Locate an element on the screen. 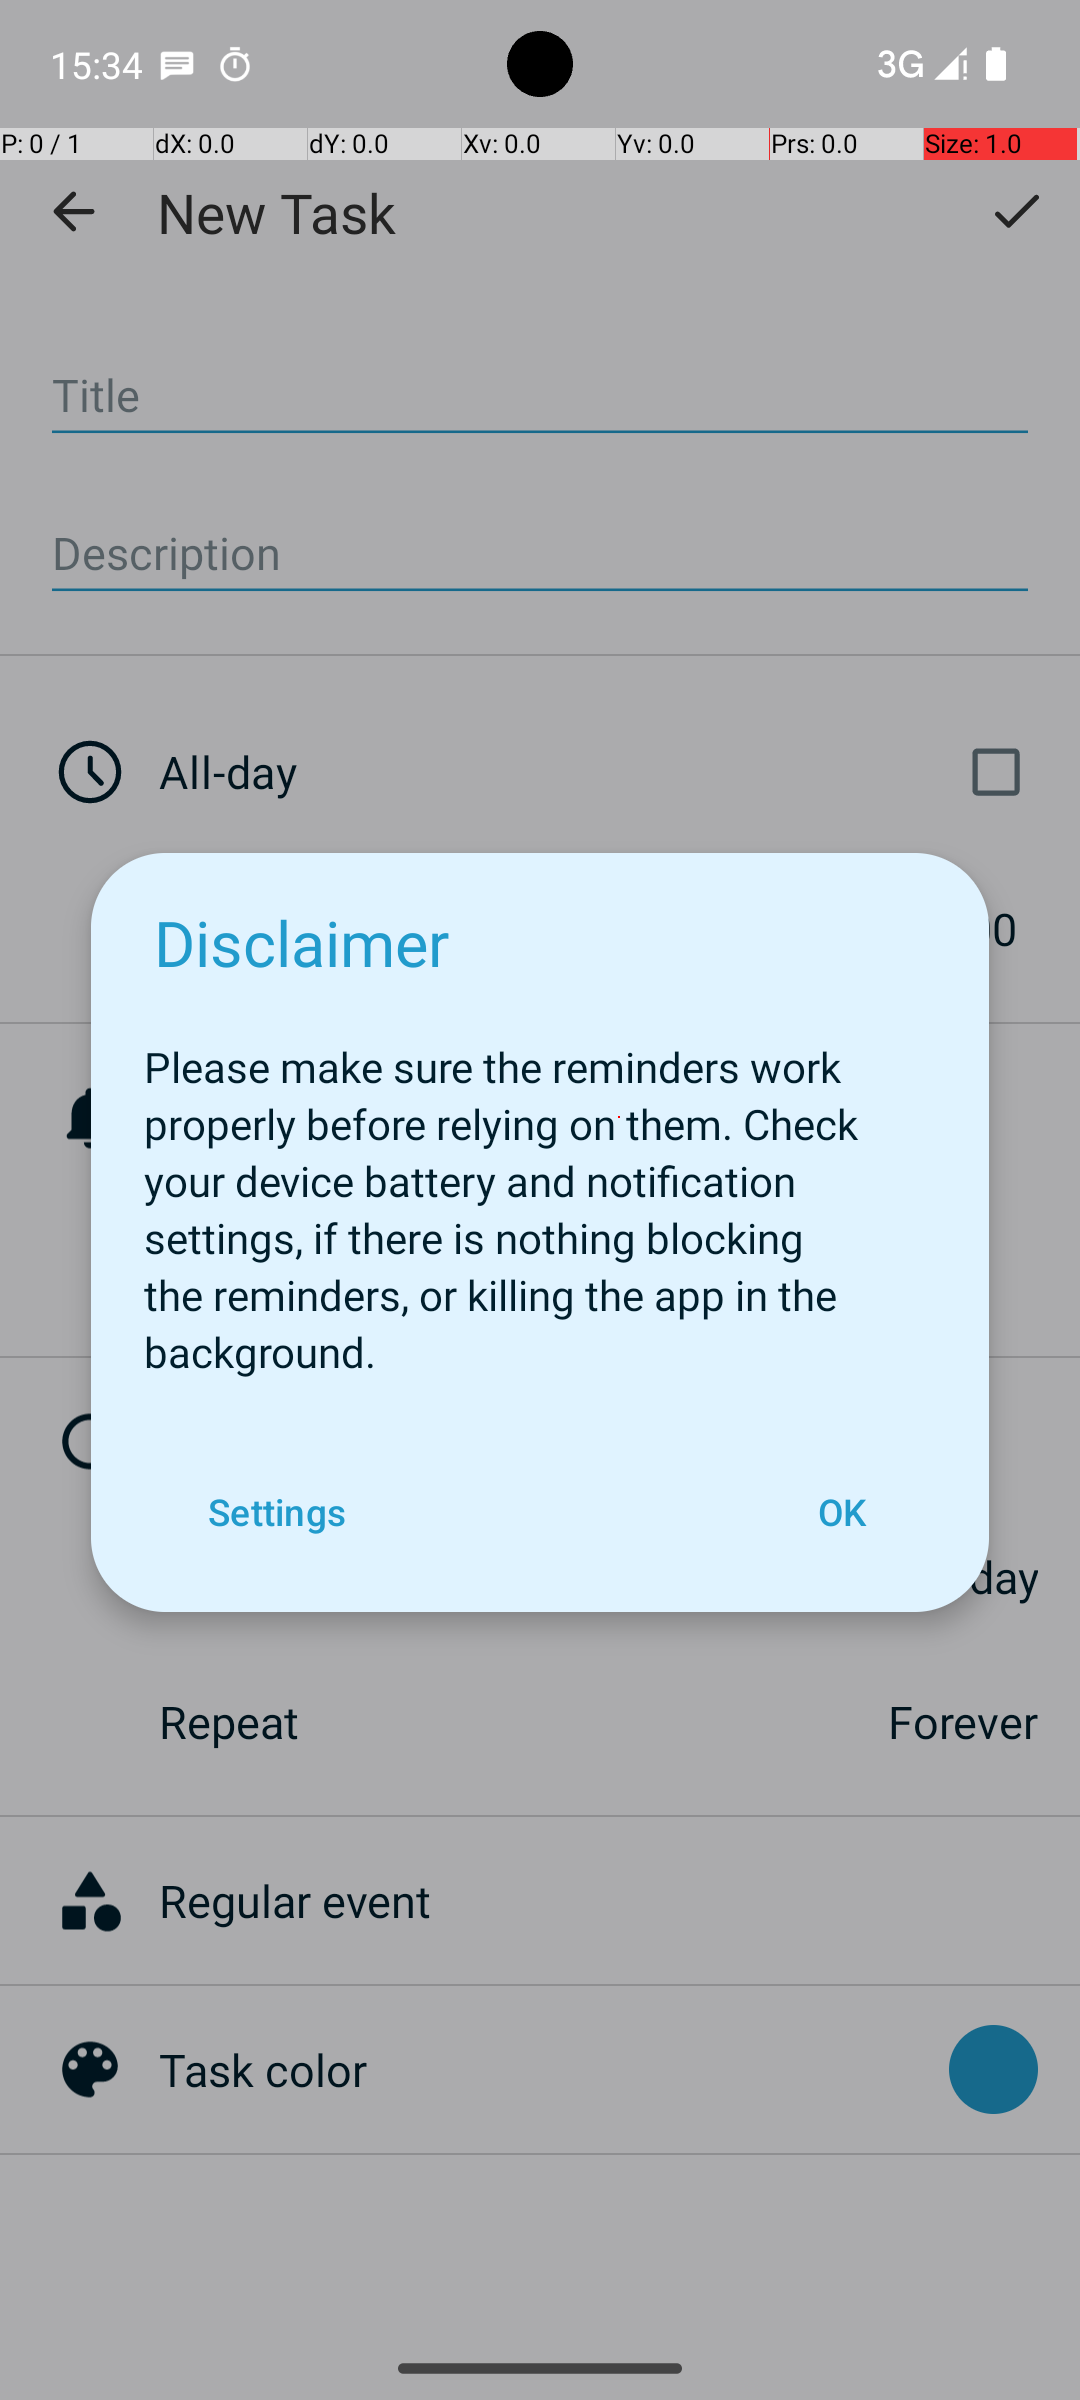 The width and height of the screenshot is (1080, 2400). Please make sure the reminders work properly before relying on them. Check your device battery and notification settings, if there is nothing blocking the reminders, or killing the app in the background. is located at coordinates (540, 1198).